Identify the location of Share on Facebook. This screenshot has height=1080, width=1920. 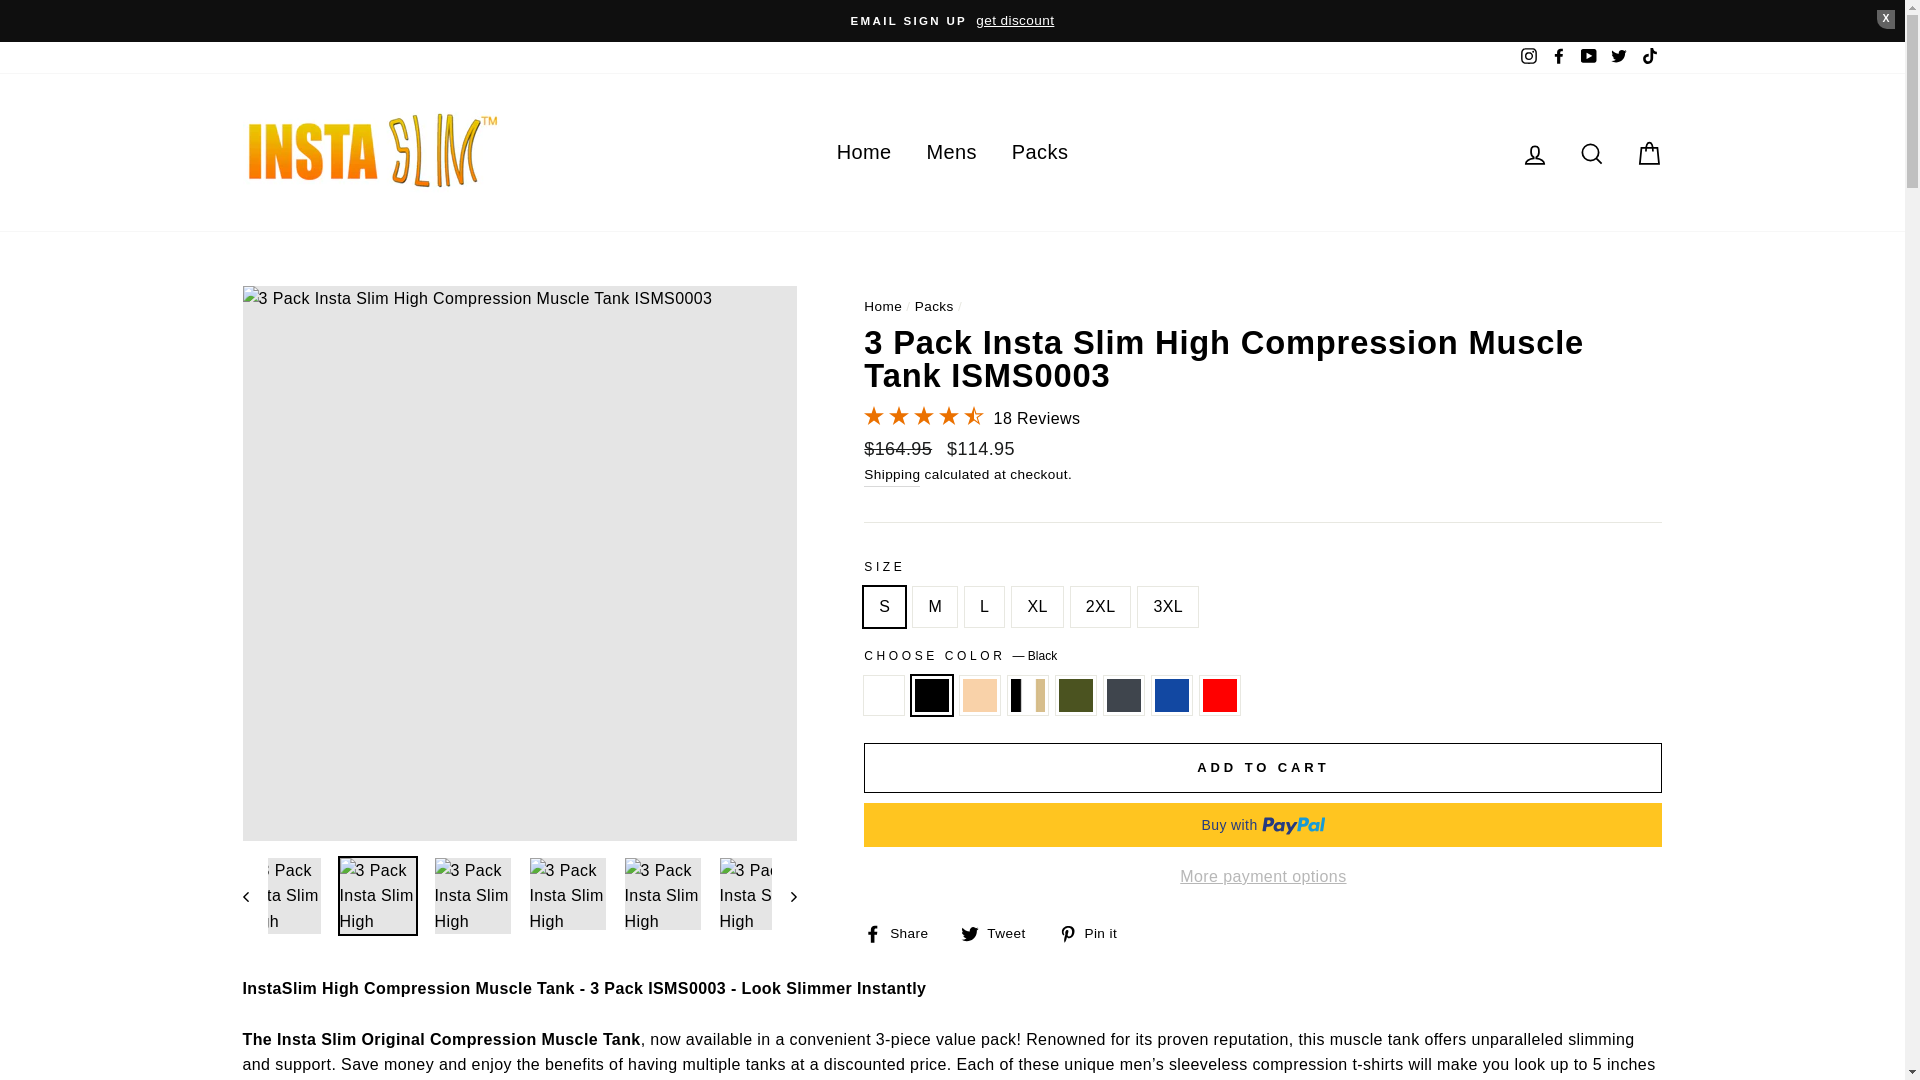
(903, 934).